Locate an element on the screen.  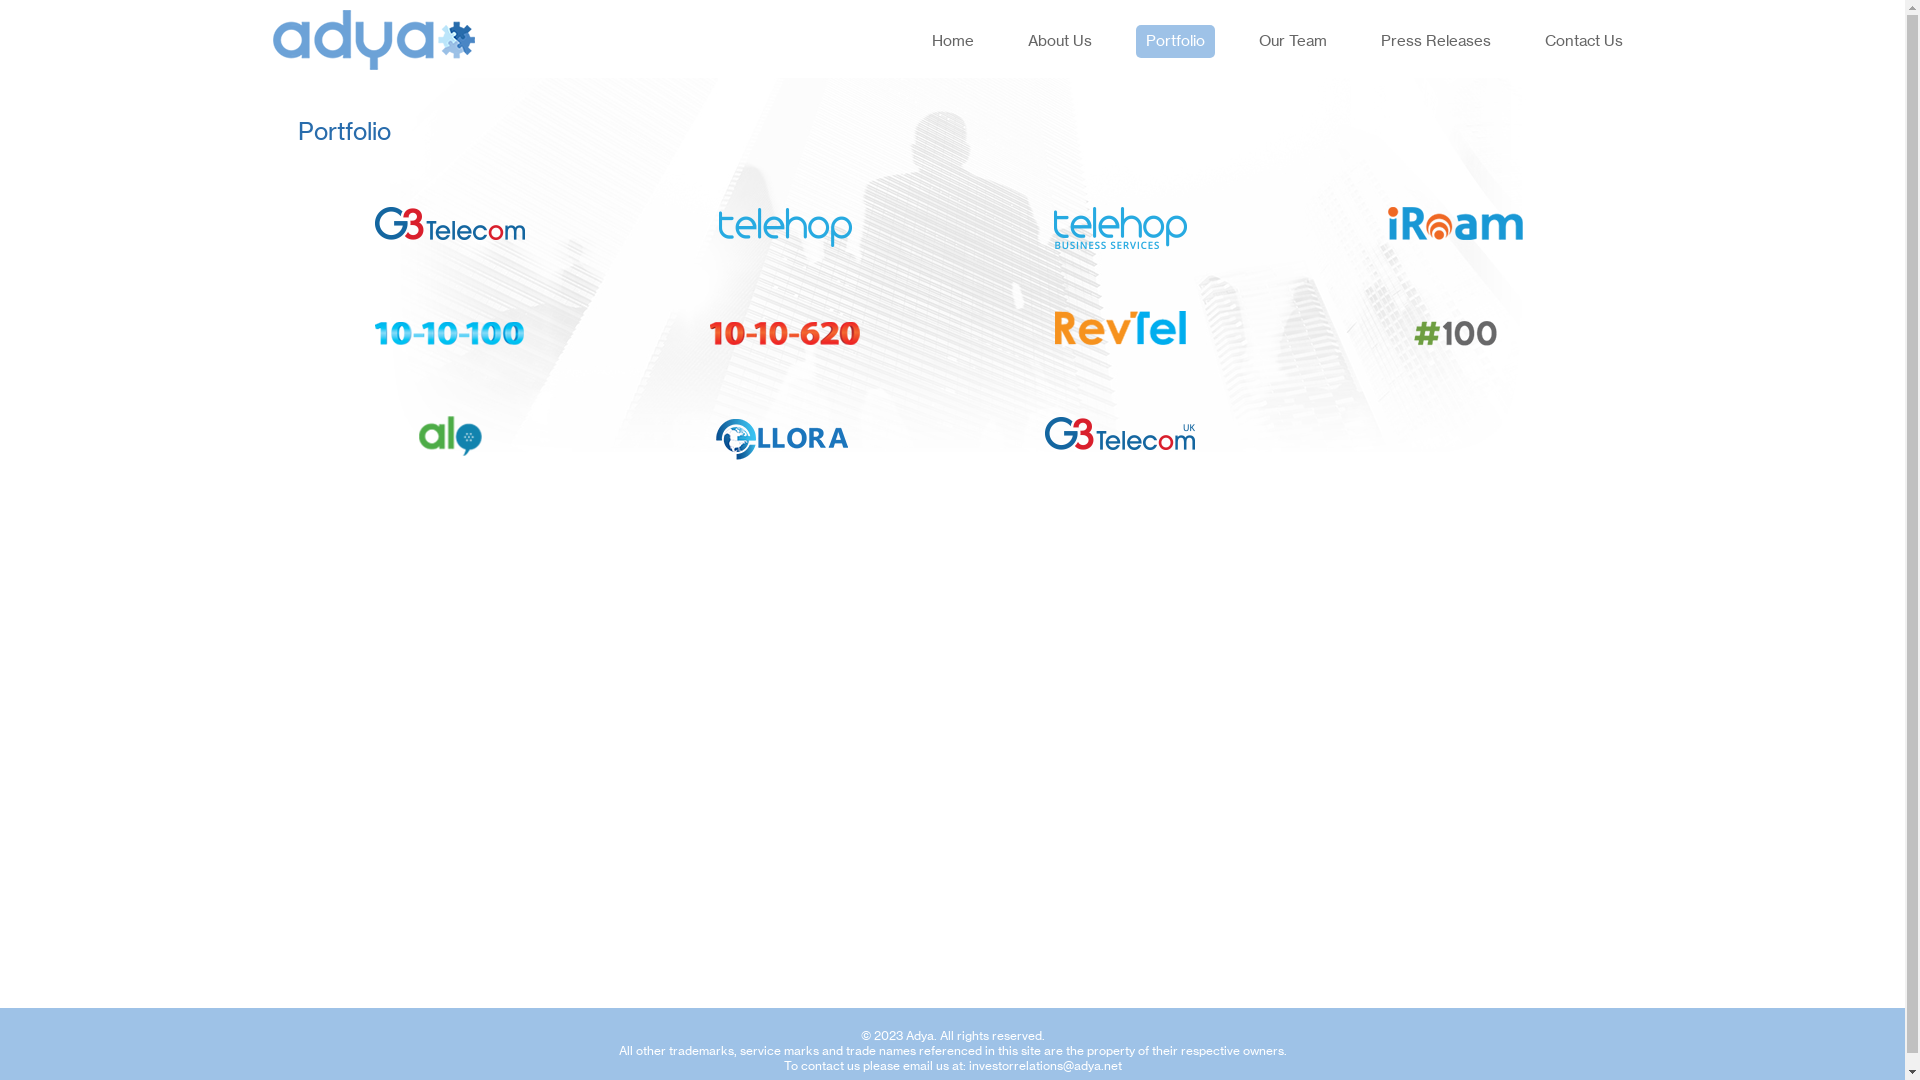
Click Here is located at coordinates (421, 314).